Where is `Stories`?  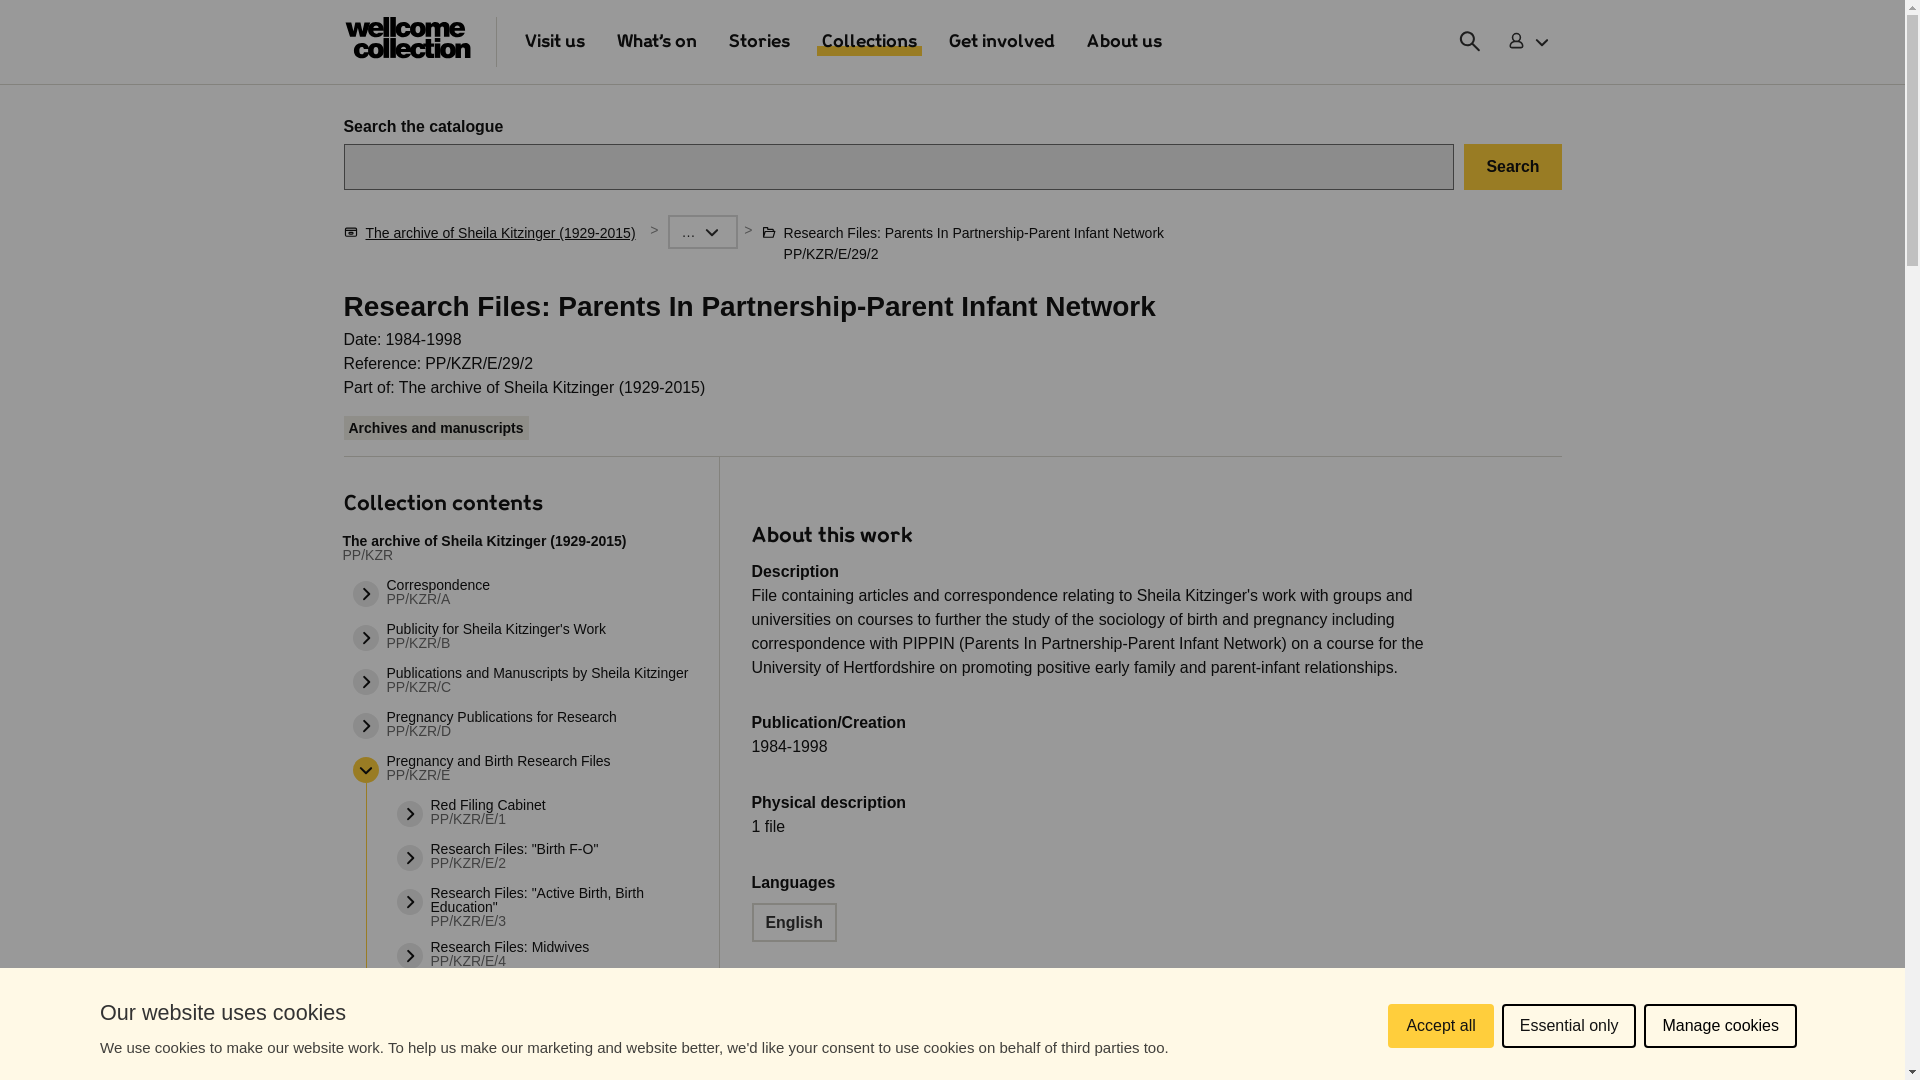
Stories is located at coordinates (758, 42).